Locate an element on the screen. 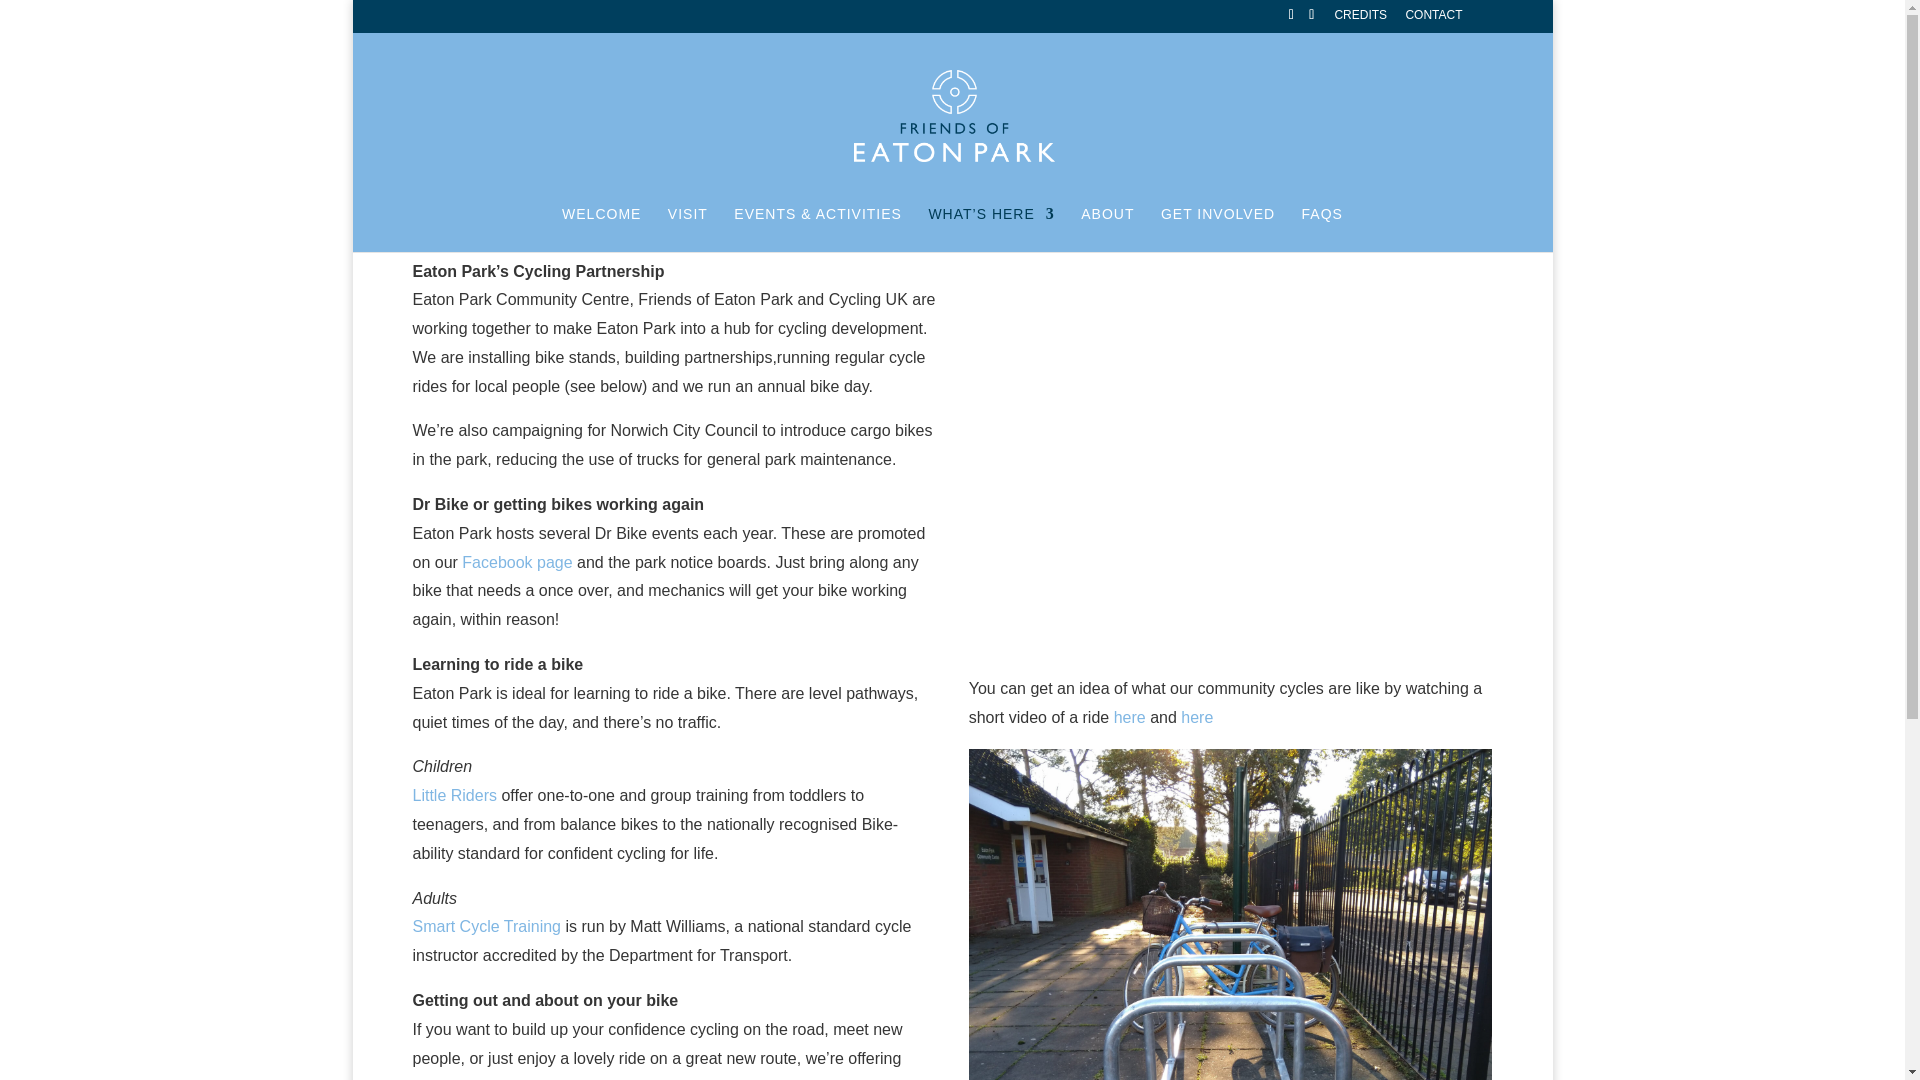 The image size is (1920, 1080). Facebook page is located at coordinates (517, 562).